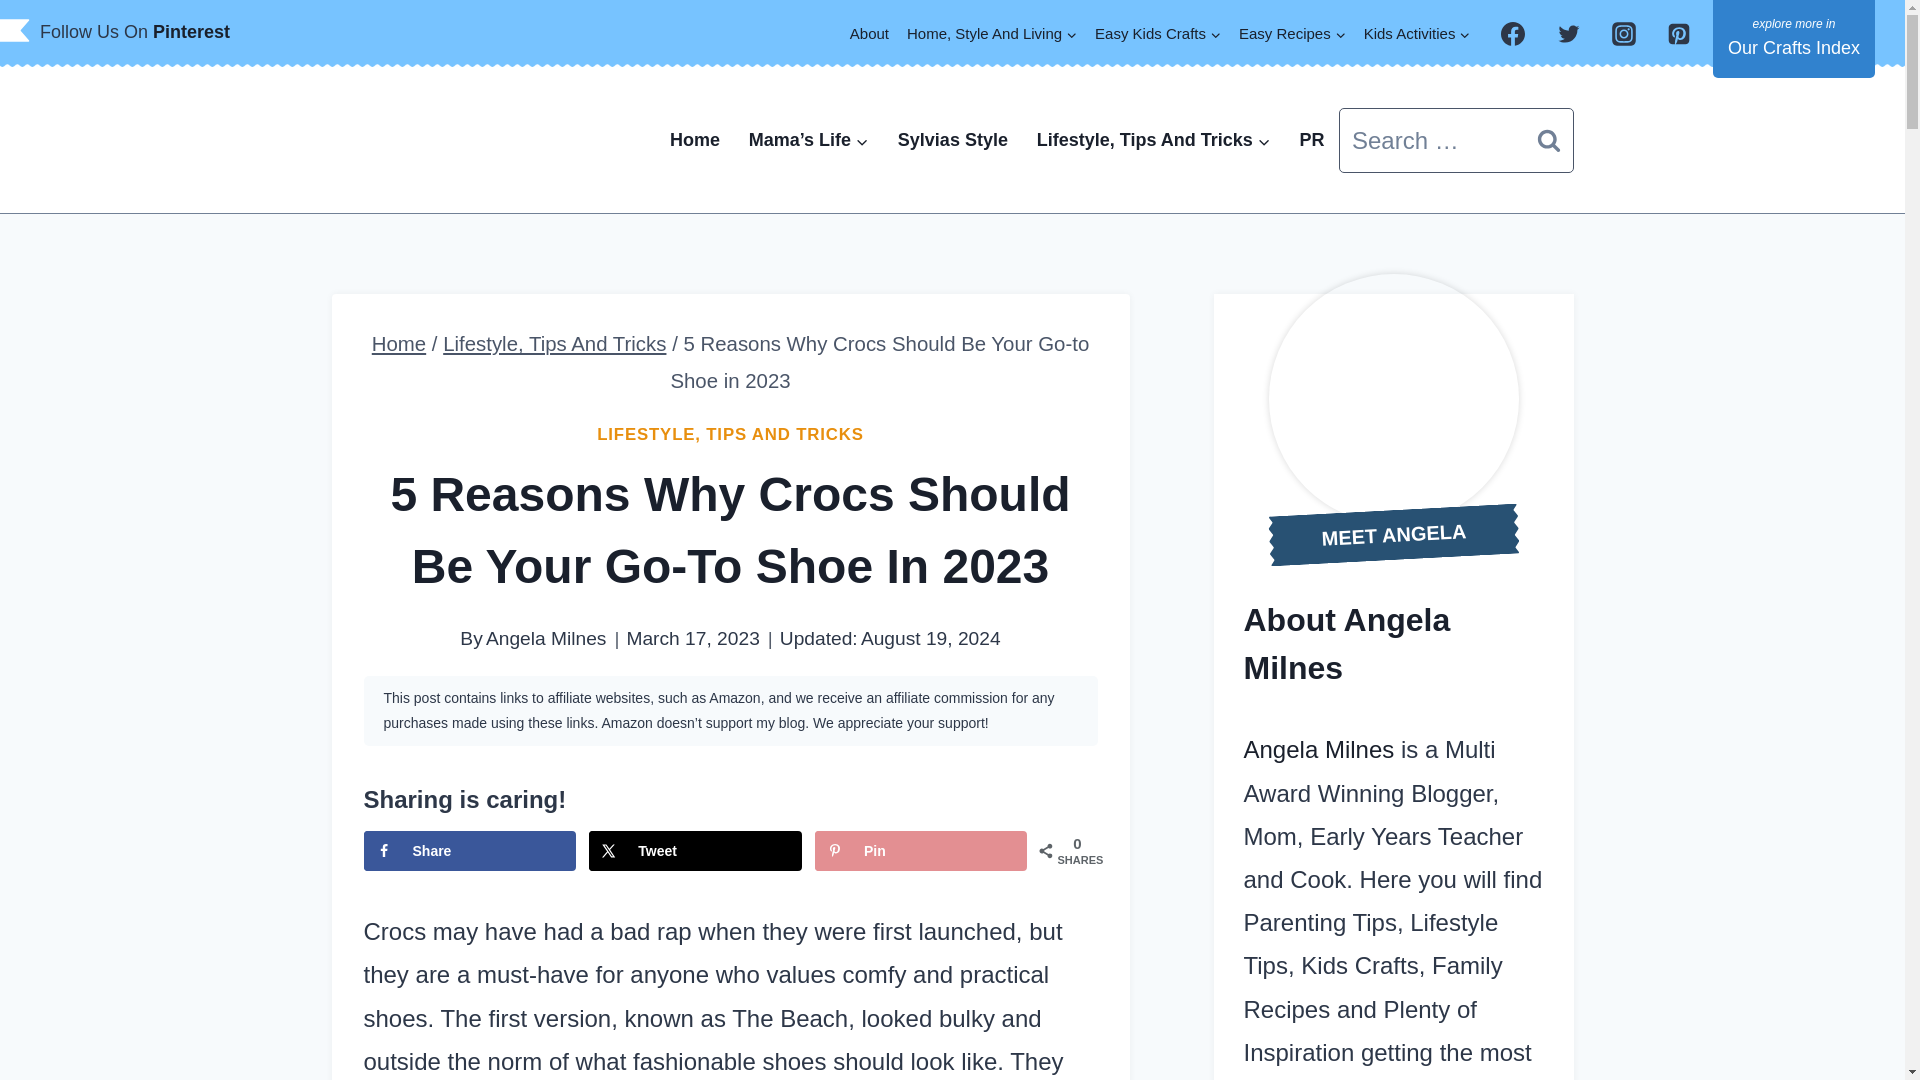 This screenshot has width=1920, height=1080. I want to click on Pinterest, so click(192, 32).